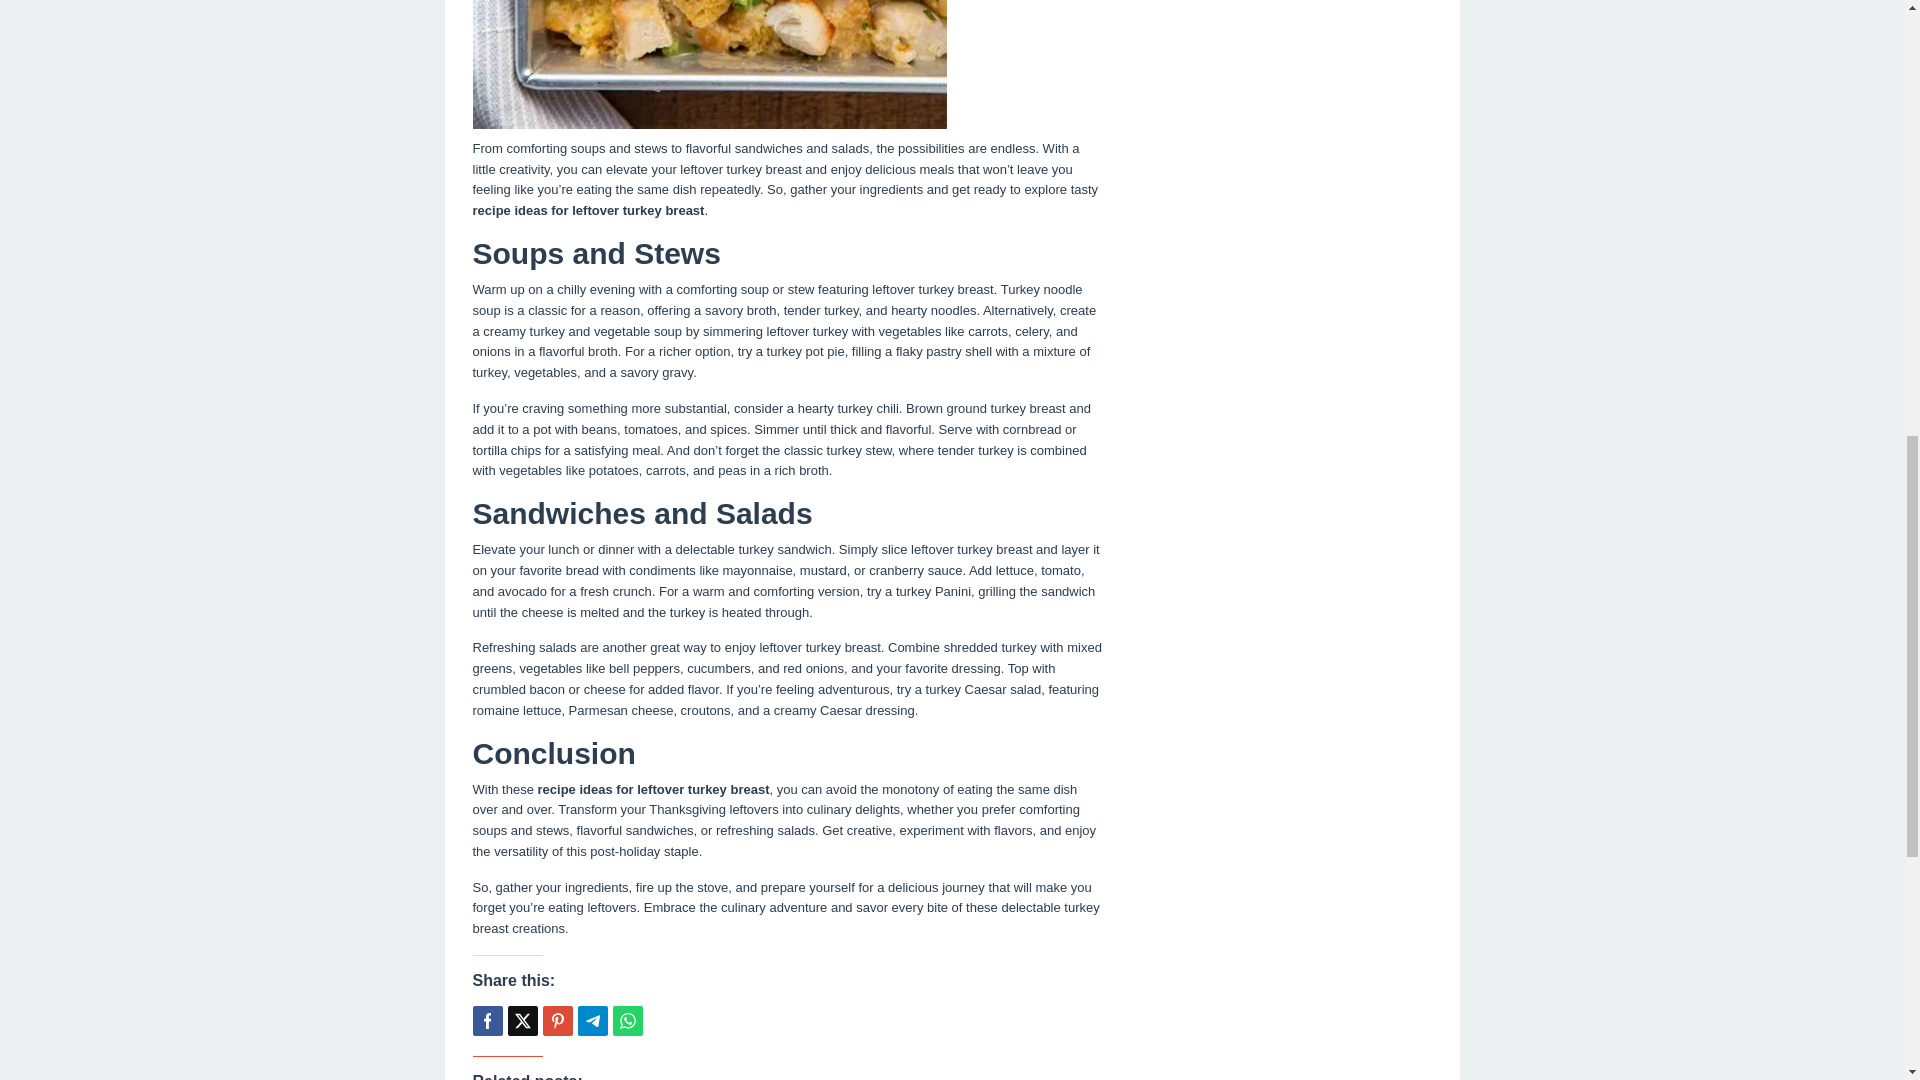 The height and width of the screenshot is (1080, 1920). Describe the element at coordinates (556, 1020) in the screenshot. I see `Pin this` at that location.